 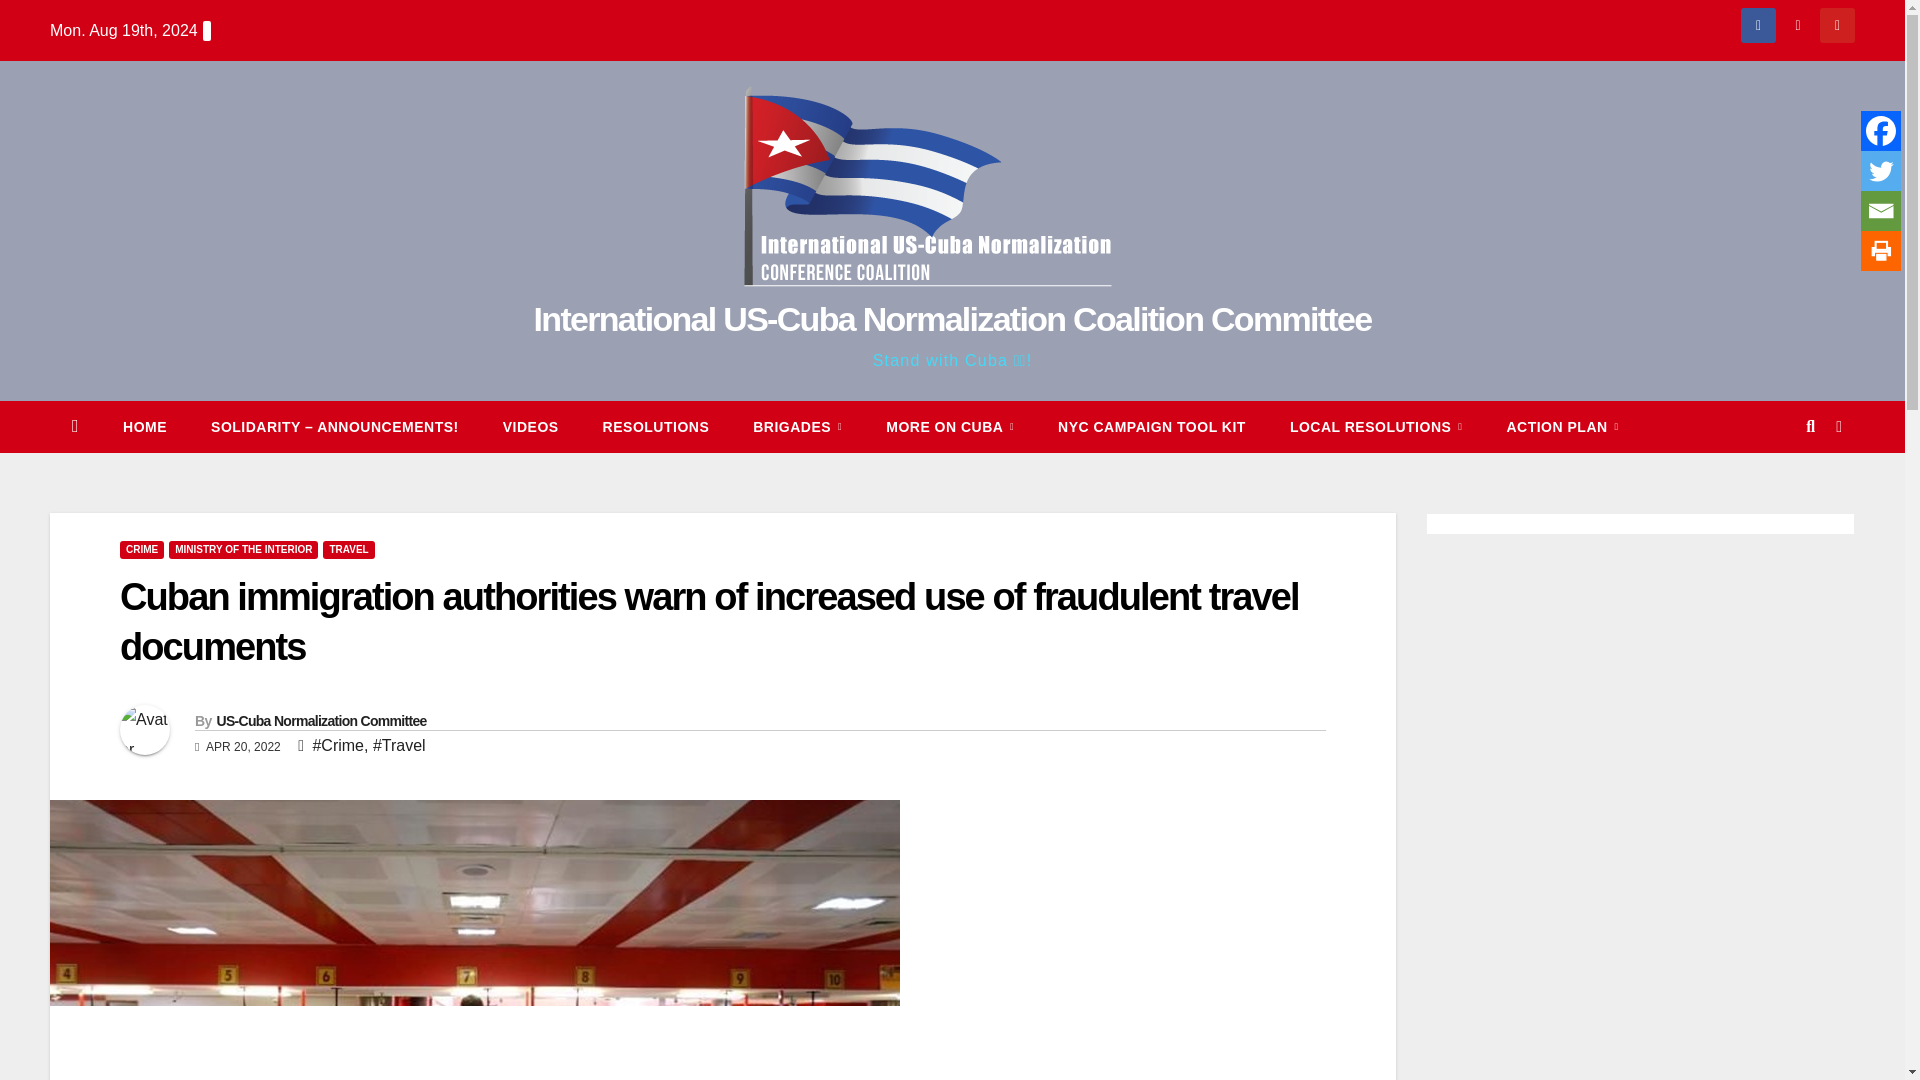 What do you see at coordinates (950, 426) in the screenshot?
I see `More on Cuba` at bounding box center [950, 426].